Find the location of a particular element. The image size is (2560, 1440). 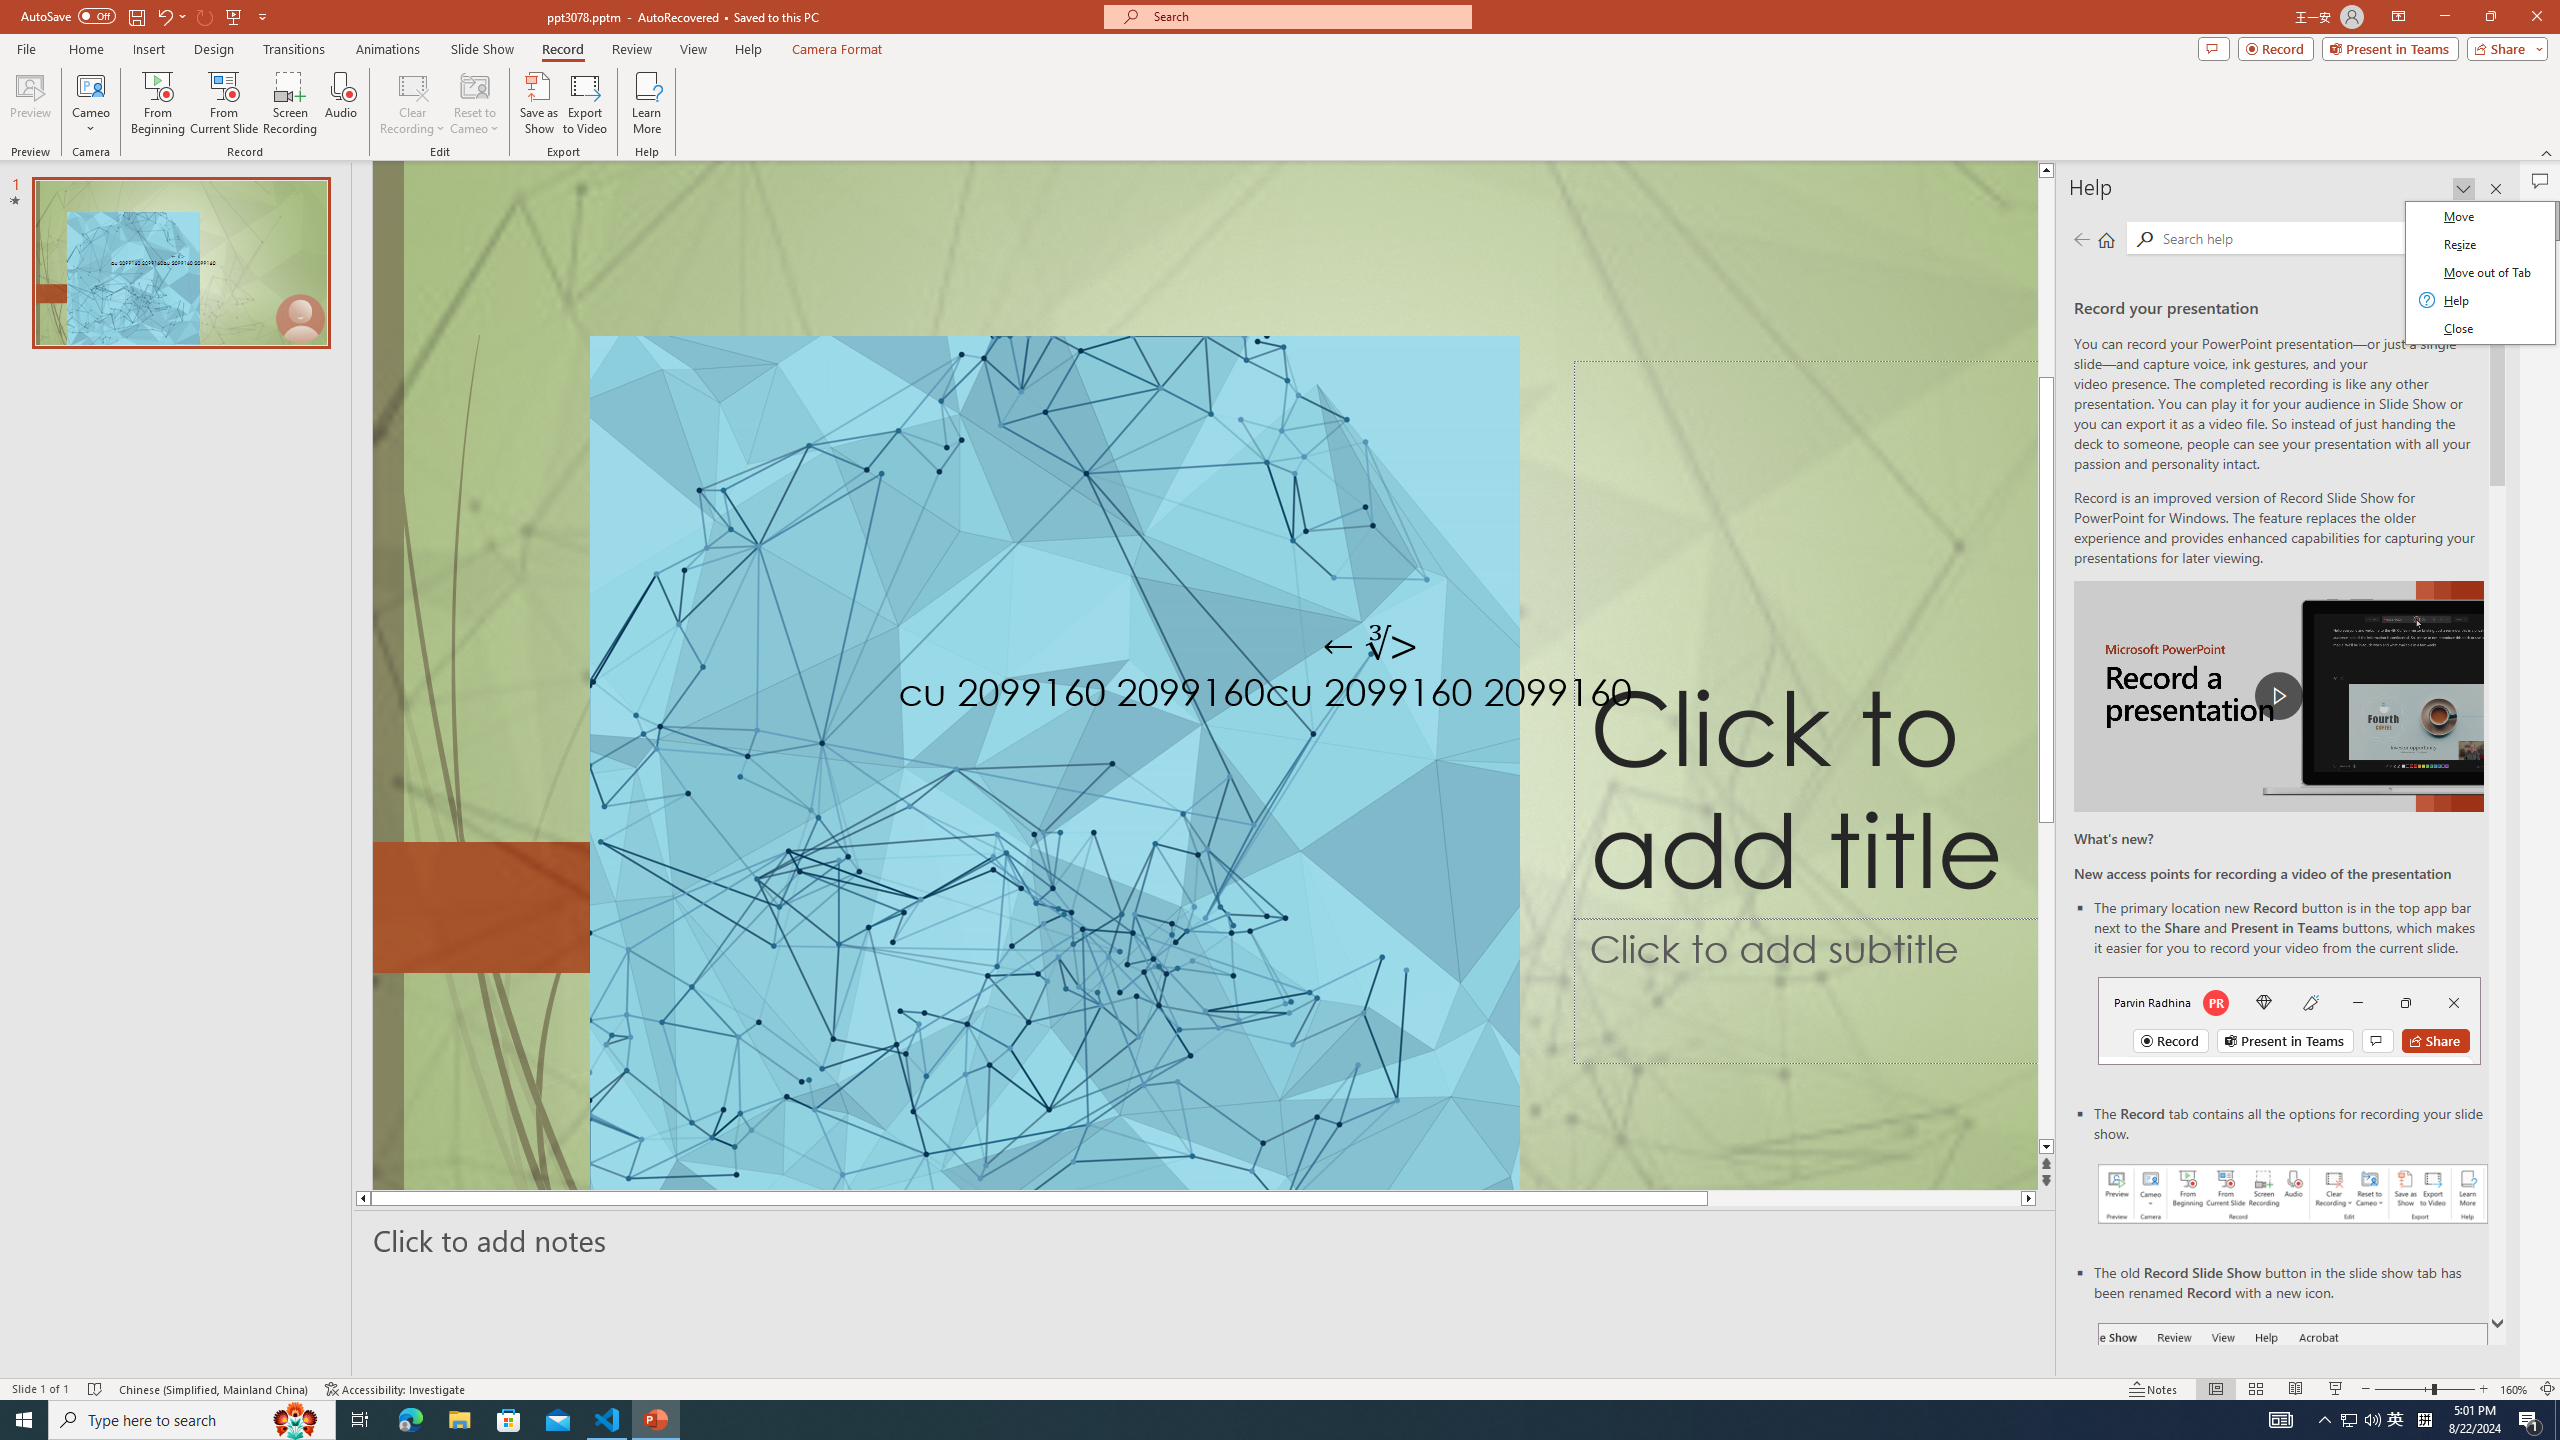

Record button in top bar is located at coordinates (2290, 1020).